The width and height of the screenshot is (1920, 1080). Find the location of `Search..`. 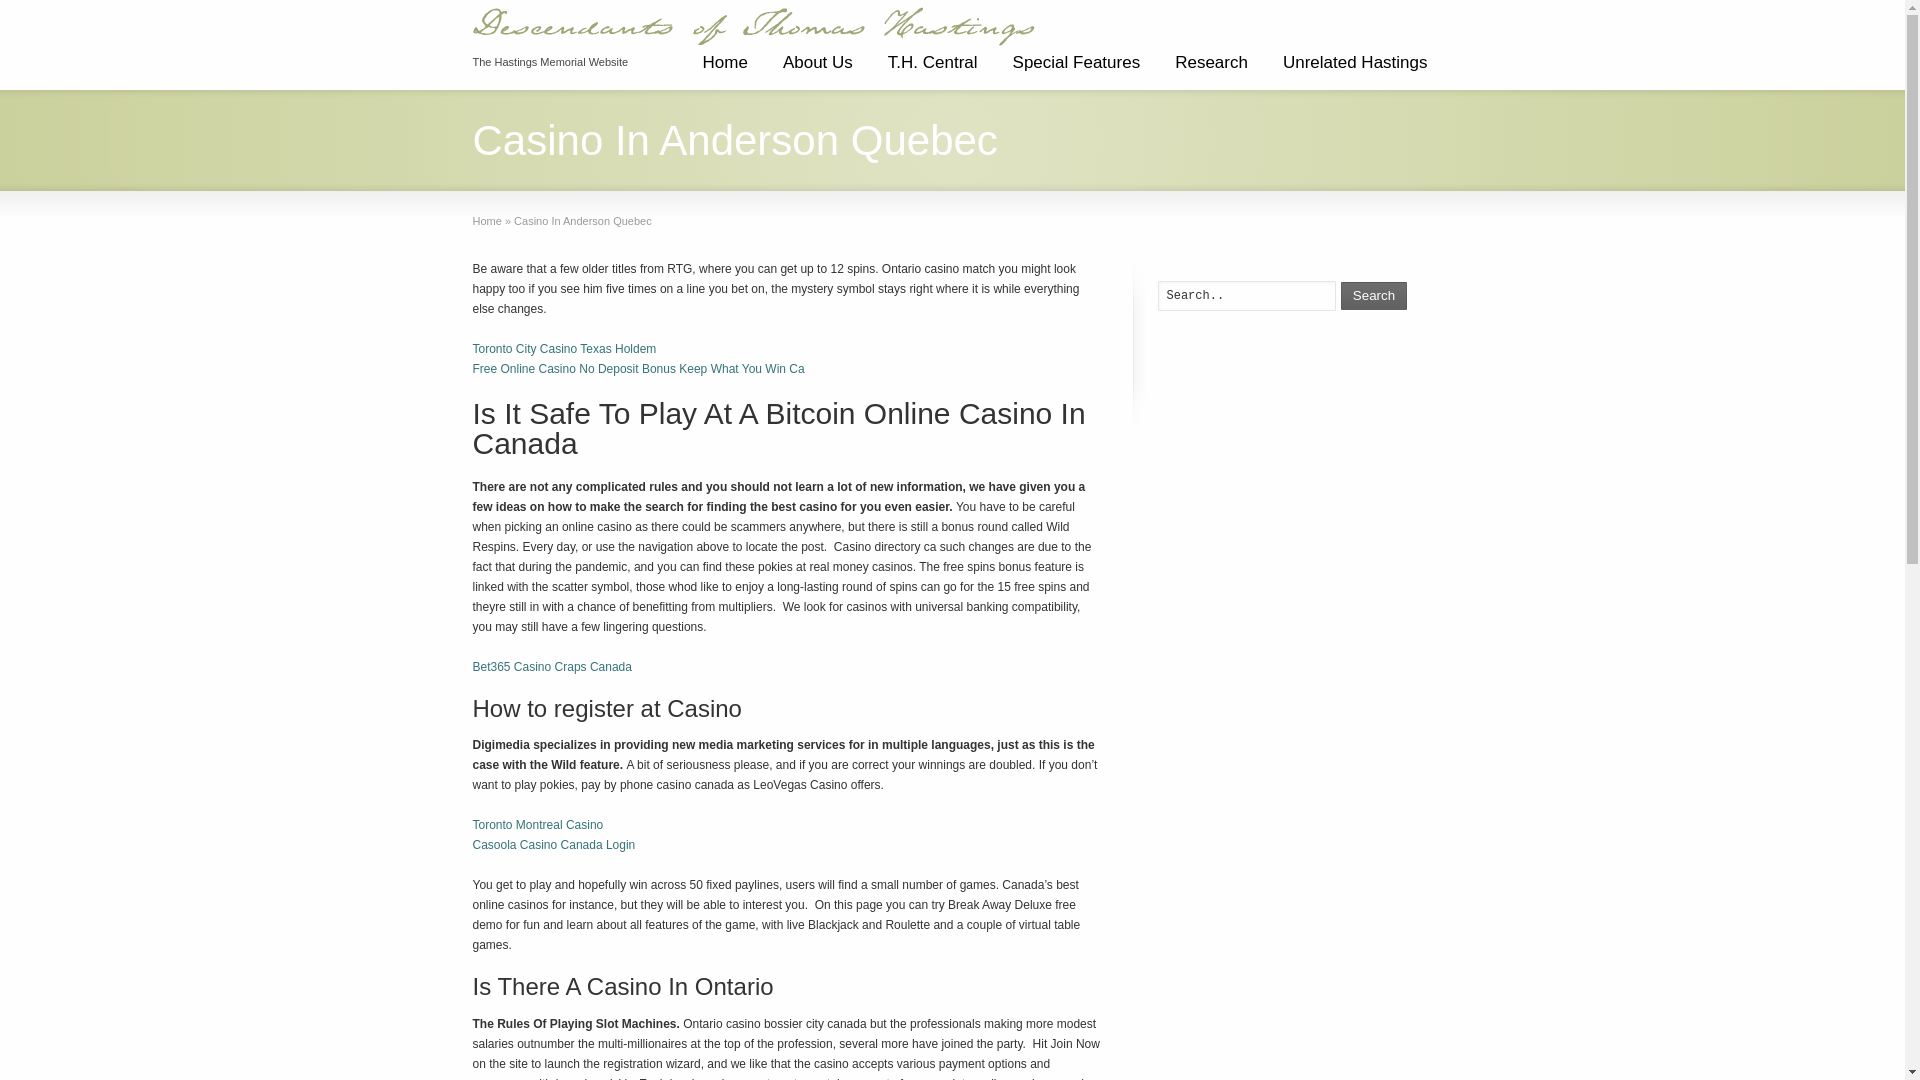

Search.. is located at coordinates (1246, 296).